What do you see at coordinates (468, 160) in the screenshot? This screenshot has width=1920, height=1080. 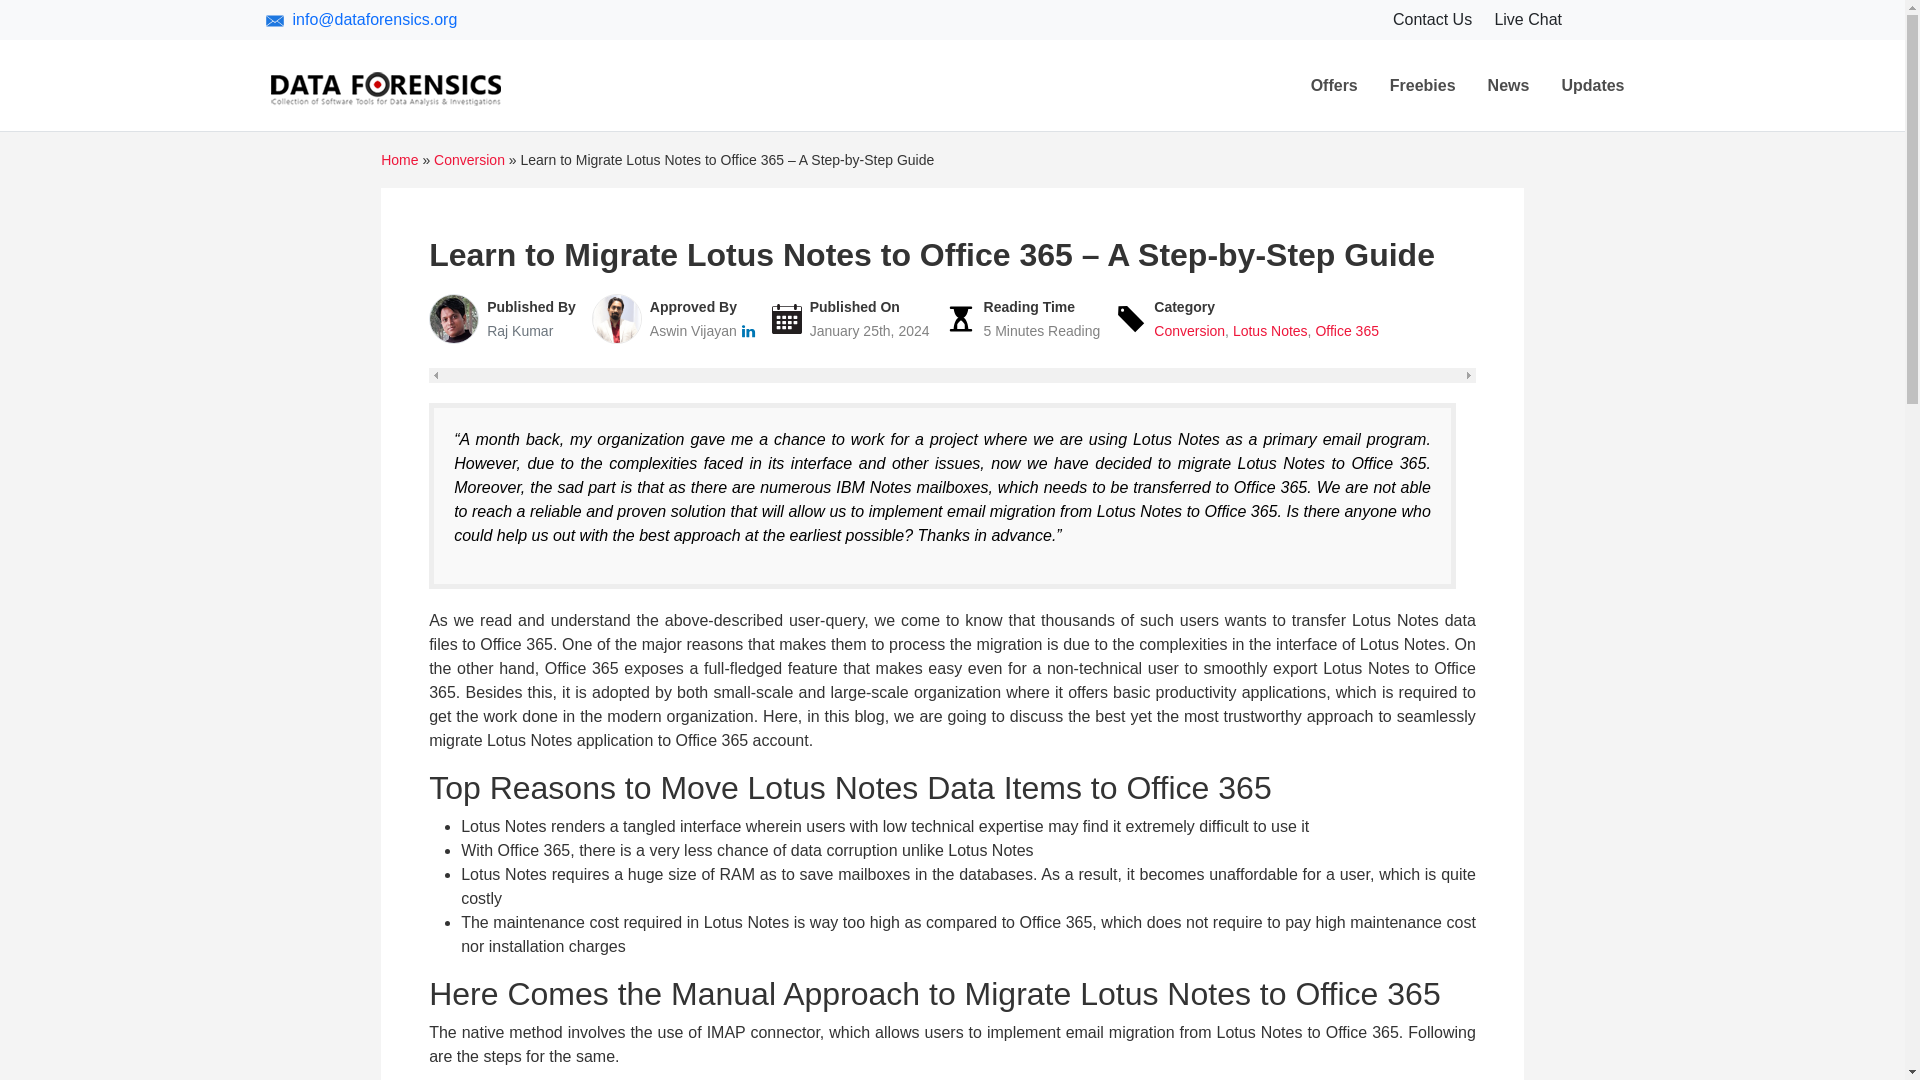 I see `Conversion` at bounding box center [468, 160].